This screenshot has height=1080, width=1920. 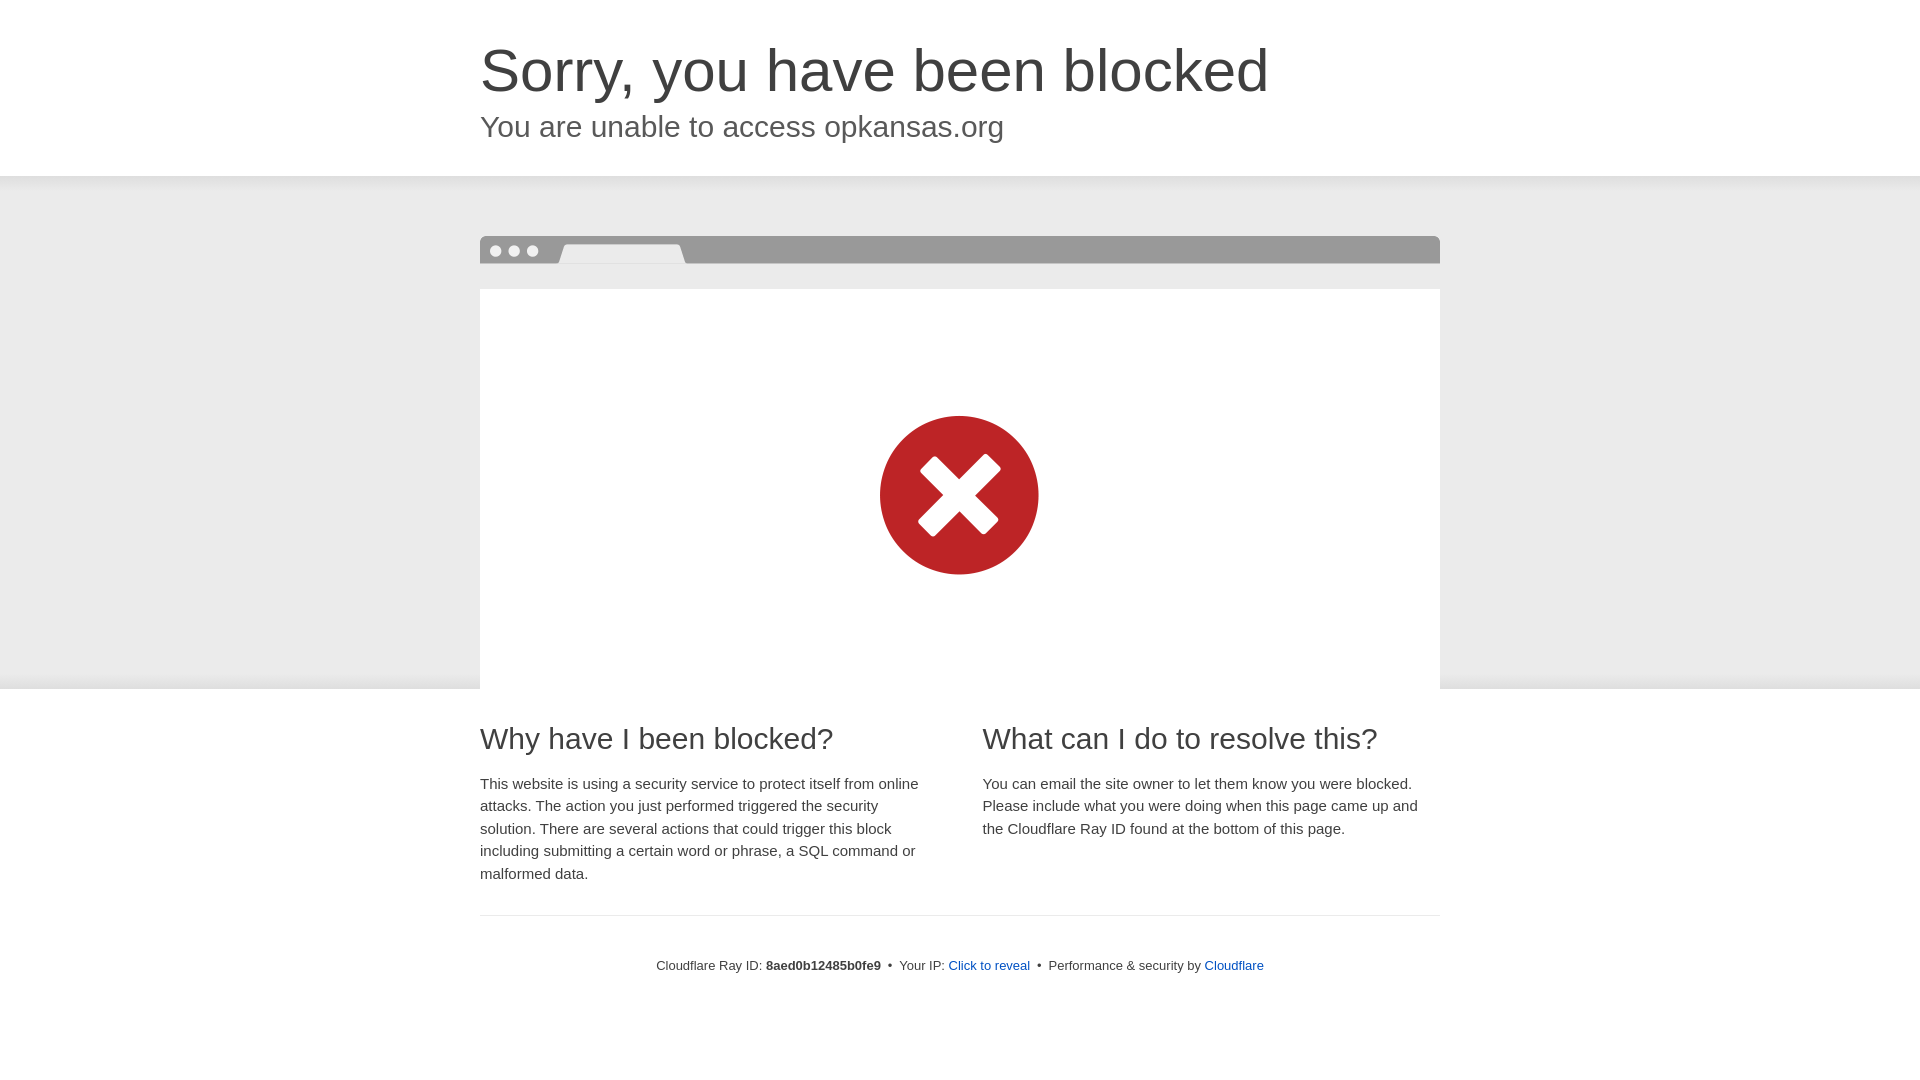 What do you see at coordinates (990, 966) in the screenshot?
I see `Click to reveal` at bounding box center [990, 966].